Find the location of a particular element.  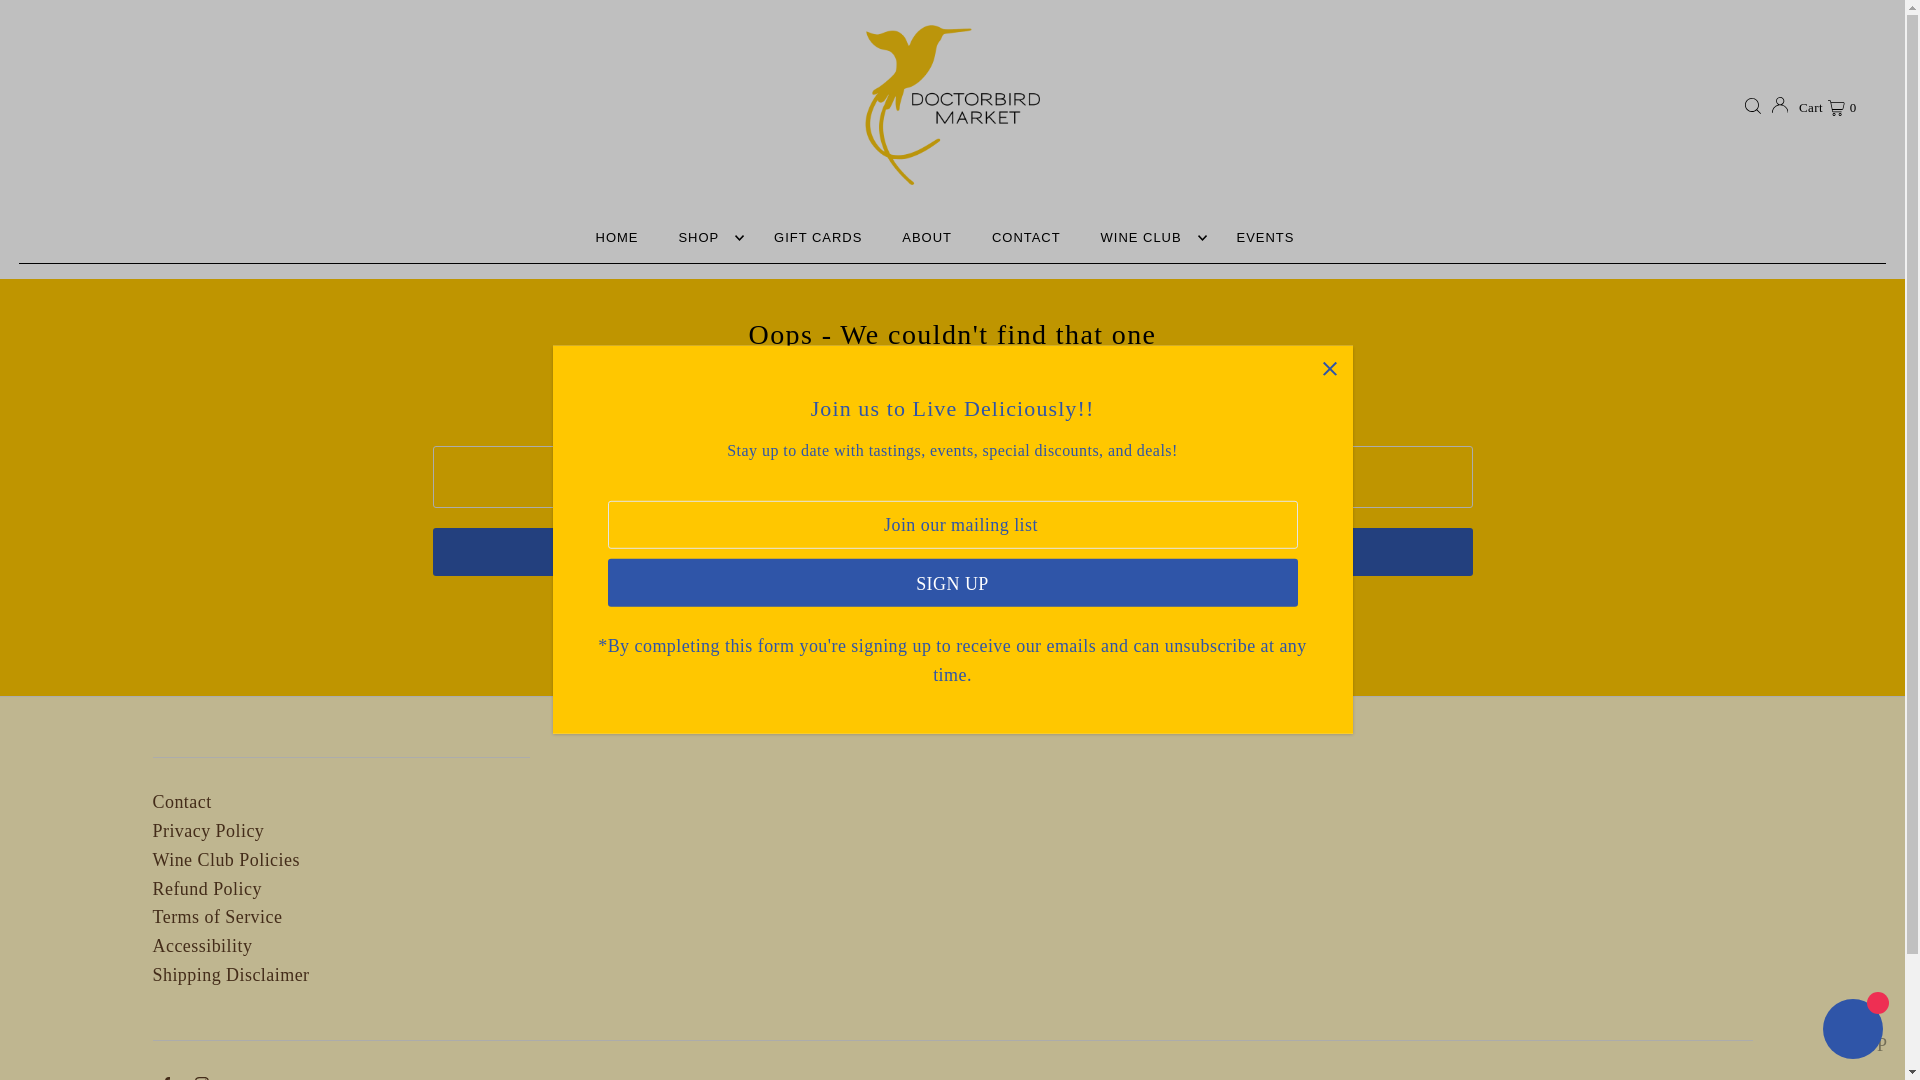

Shopify online store chat is located at coordinates (1852, 1031).